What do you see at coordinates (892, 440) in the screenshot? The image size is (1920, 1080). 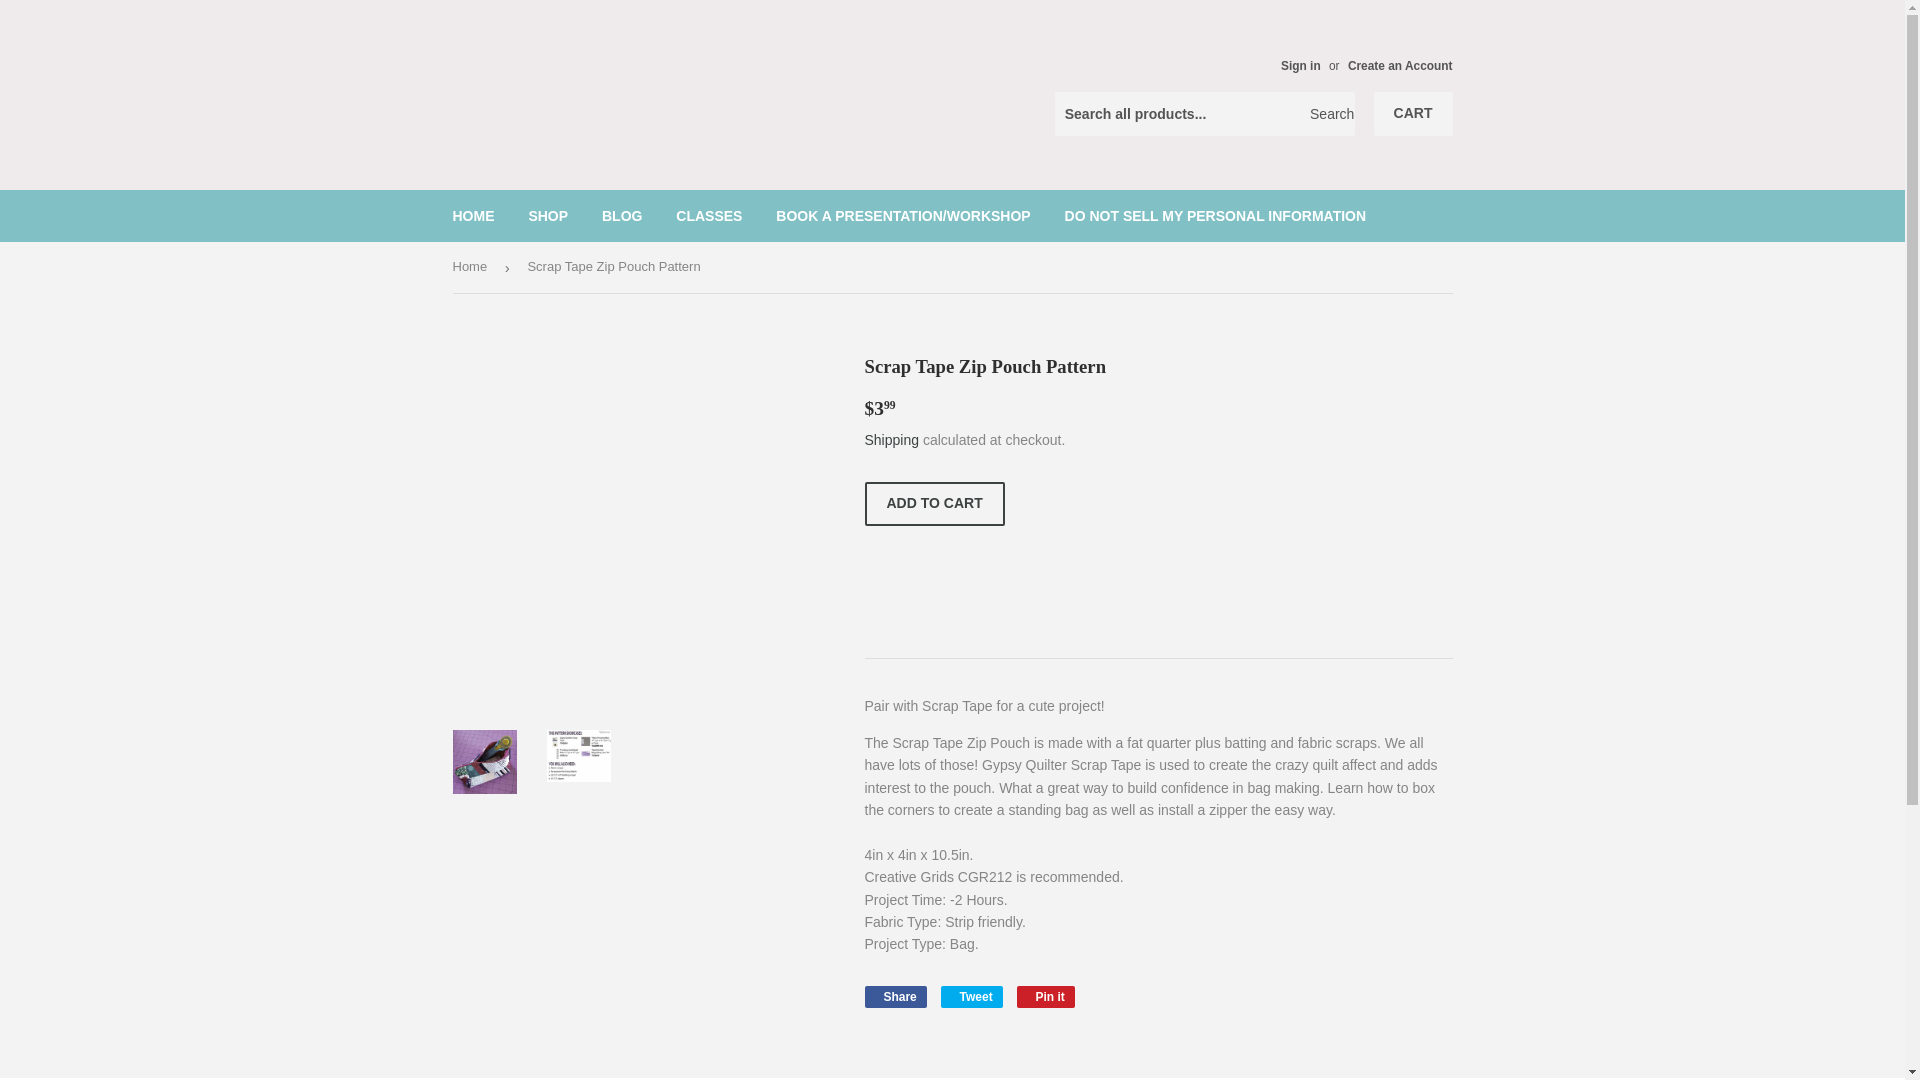 I see `Sign in` at bounding box center [892, 440].